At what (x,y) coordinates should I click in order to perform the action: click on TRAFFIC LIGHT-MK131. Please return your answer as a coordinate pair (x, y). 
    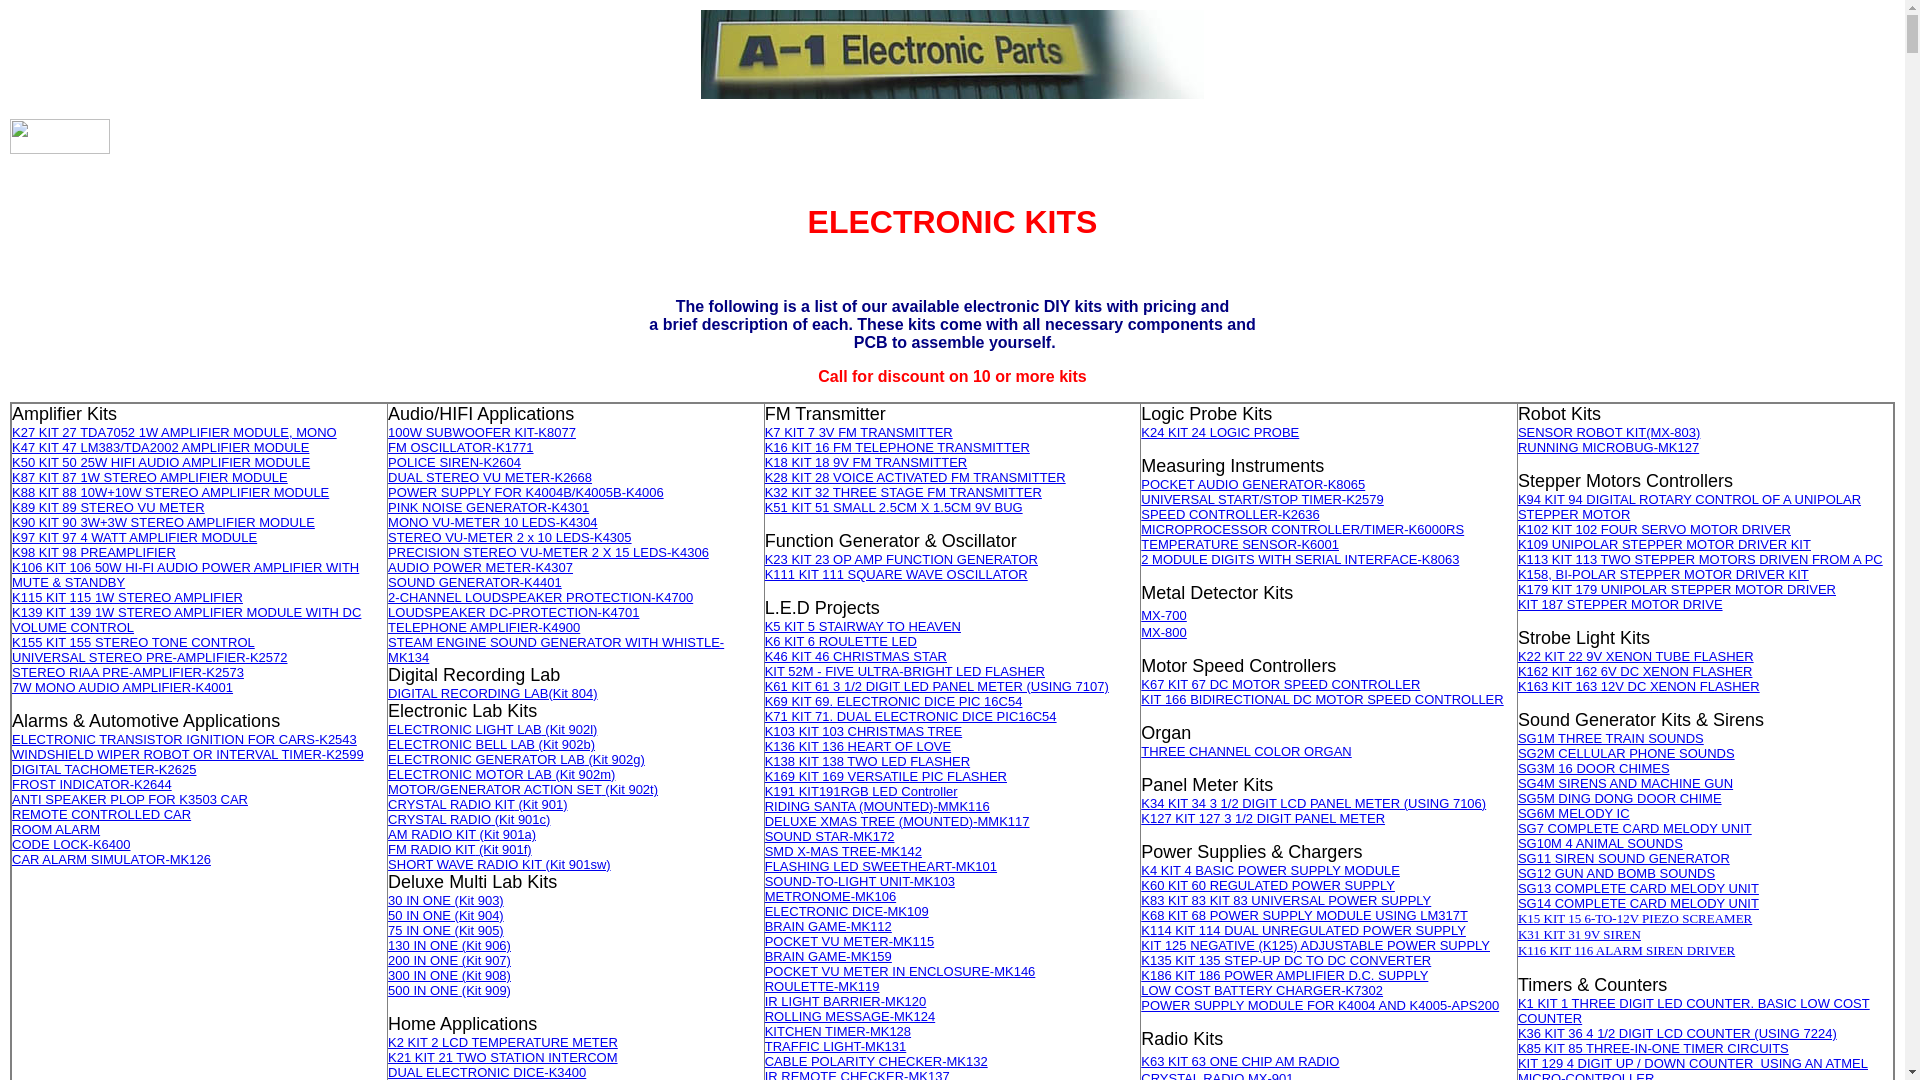
    Looking at the image, I should click on (836, 1046).